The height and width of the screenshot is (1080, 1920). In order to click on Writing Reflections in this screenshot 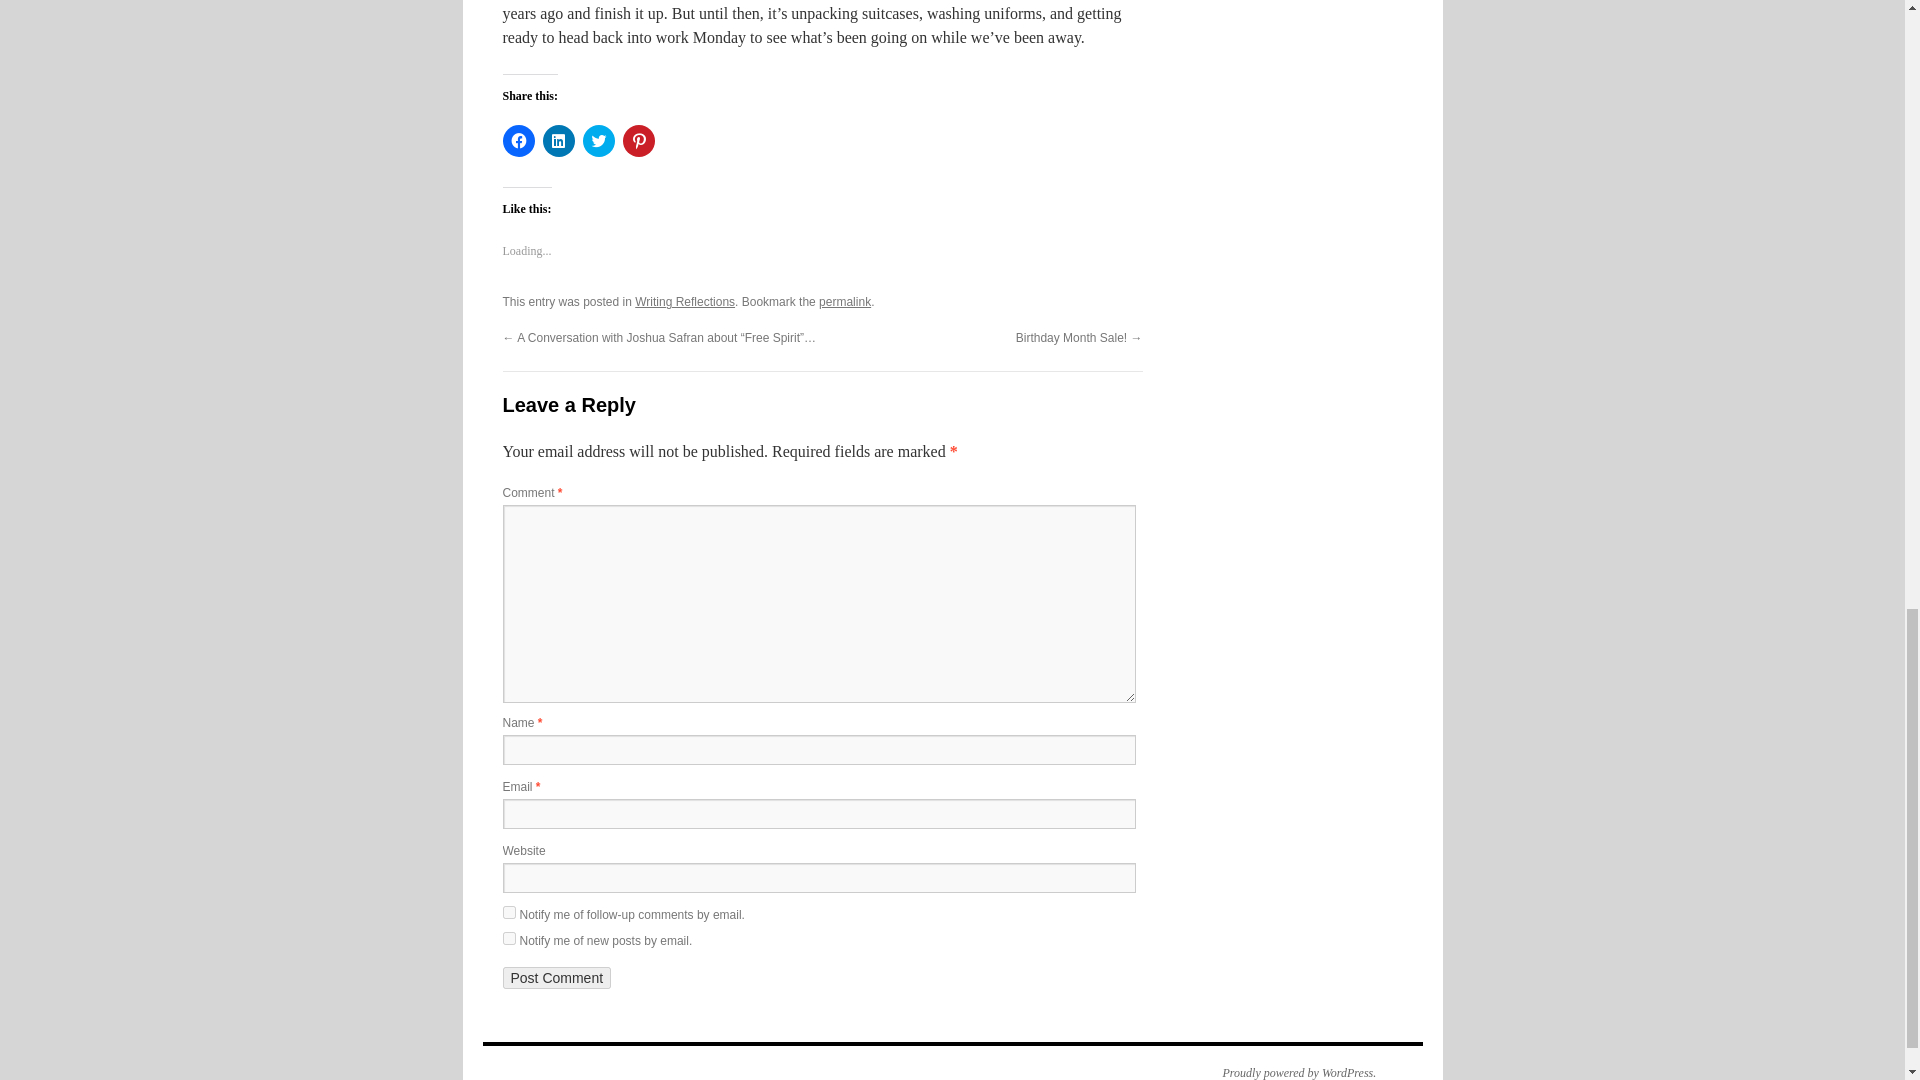, I will do `click(685, 301)`.